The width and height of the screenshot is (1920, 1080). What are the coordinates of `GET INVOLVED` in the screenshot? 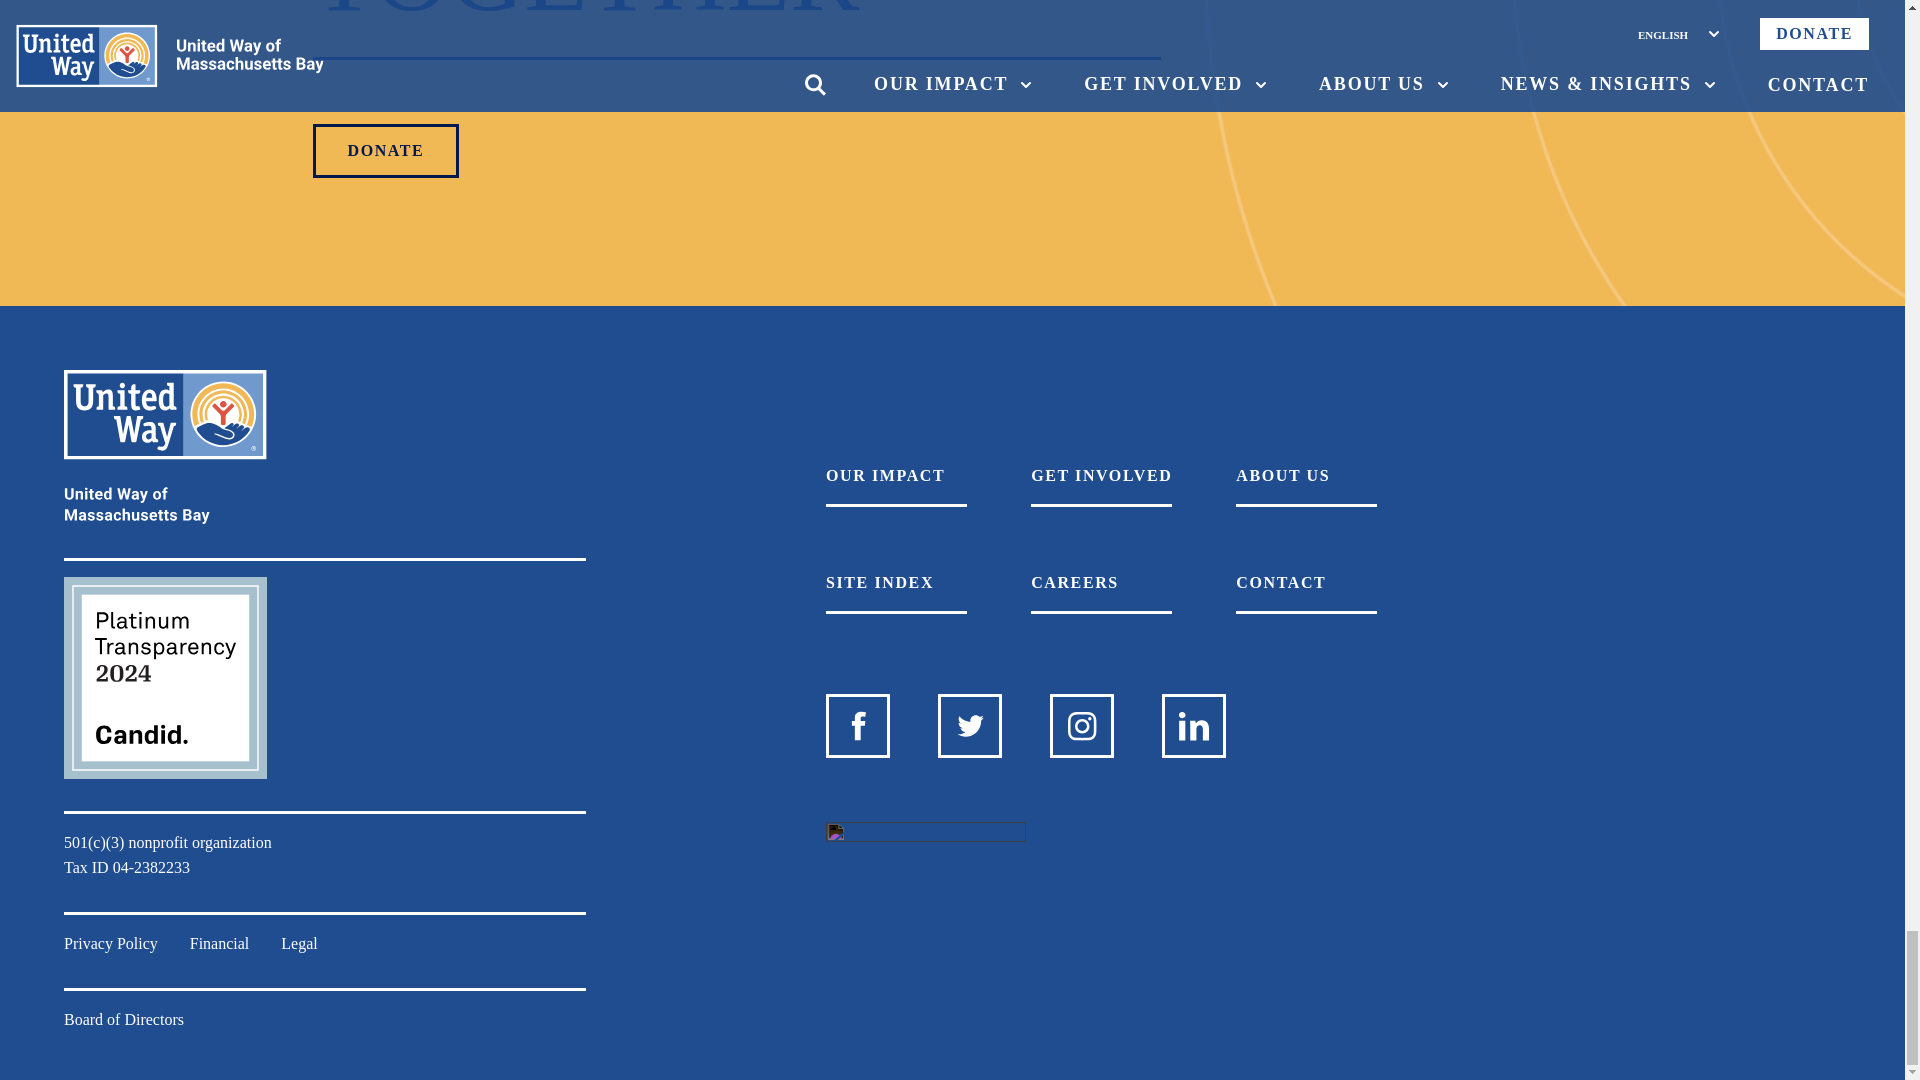 It's located at (1101, 485).